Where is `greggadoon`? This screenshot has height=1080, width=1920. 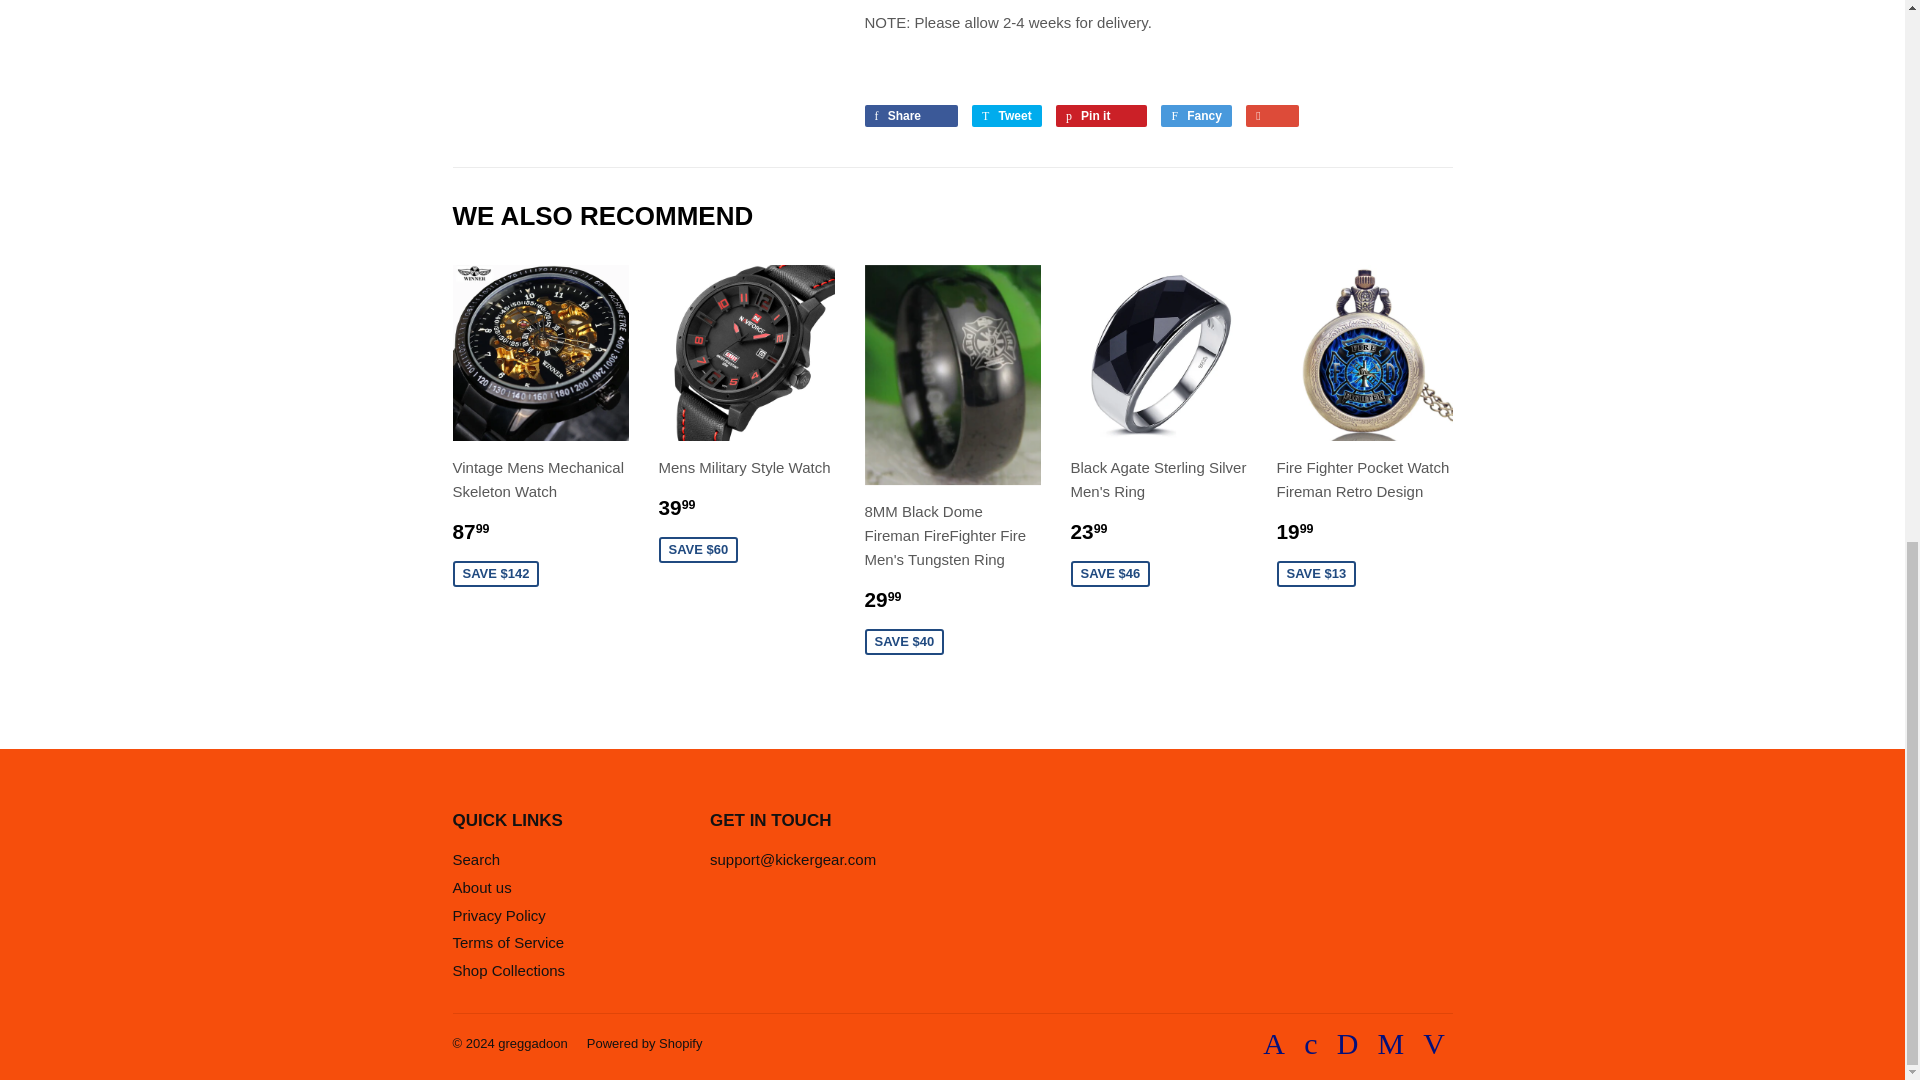 greggadoon is located at coordinates (532, 1042).